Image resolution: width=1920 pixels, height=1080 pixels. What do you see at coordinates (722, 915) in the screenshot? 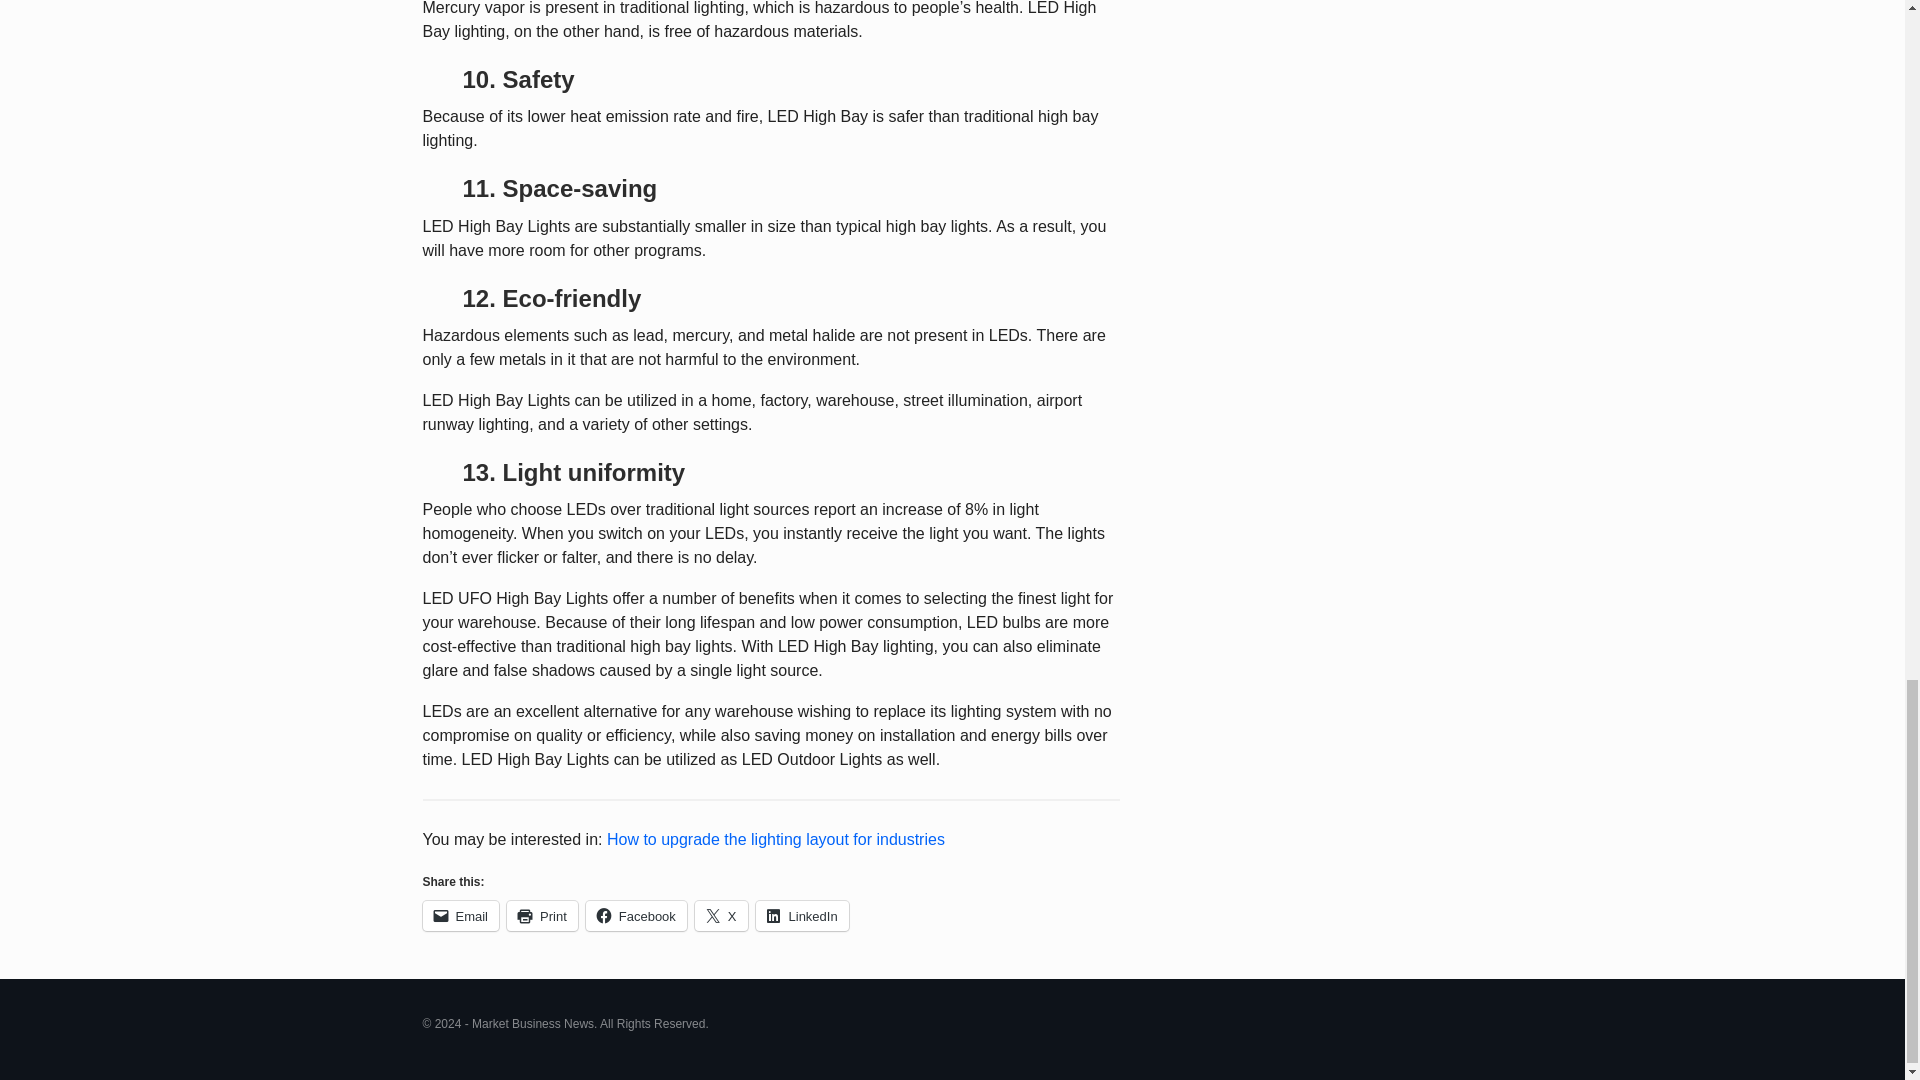
I see `Click to share on X` at bounding box center [722, 915].